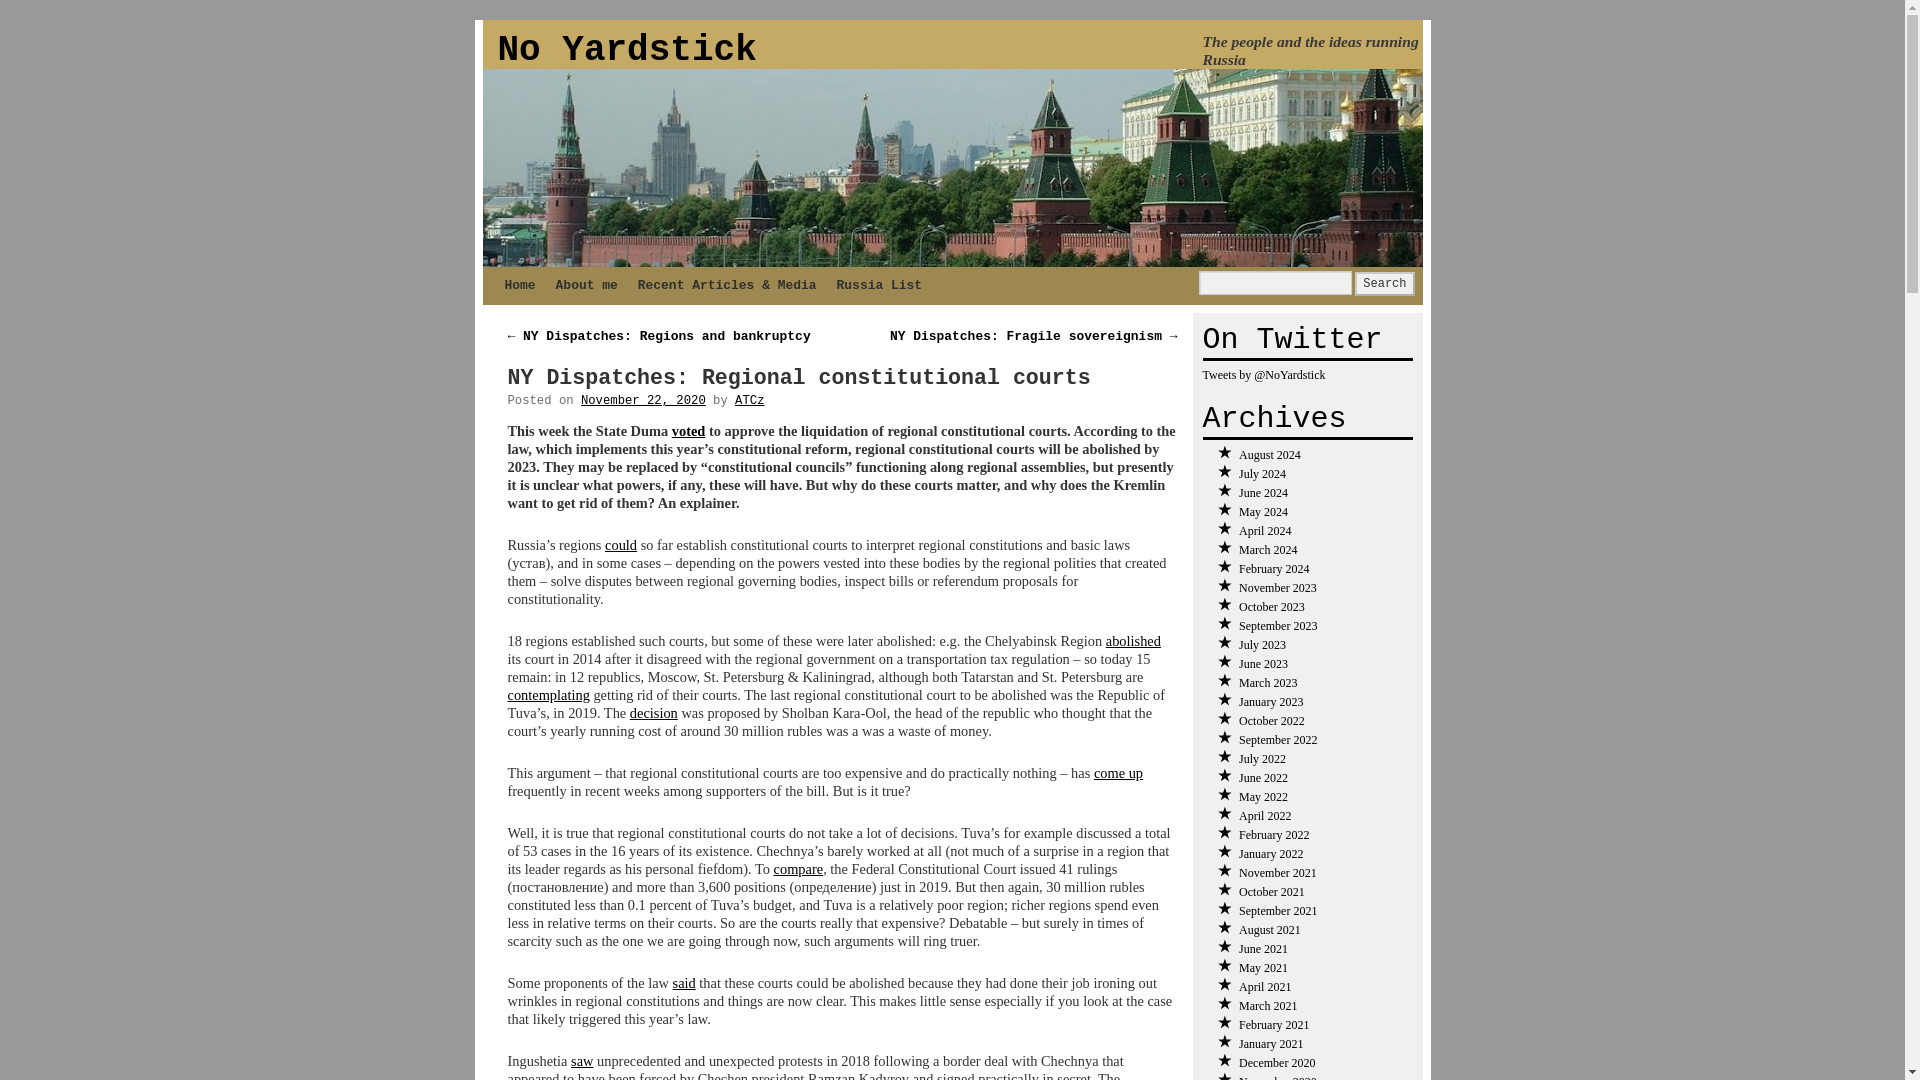  I want to click on 4:10 pm, so click(644, 401).